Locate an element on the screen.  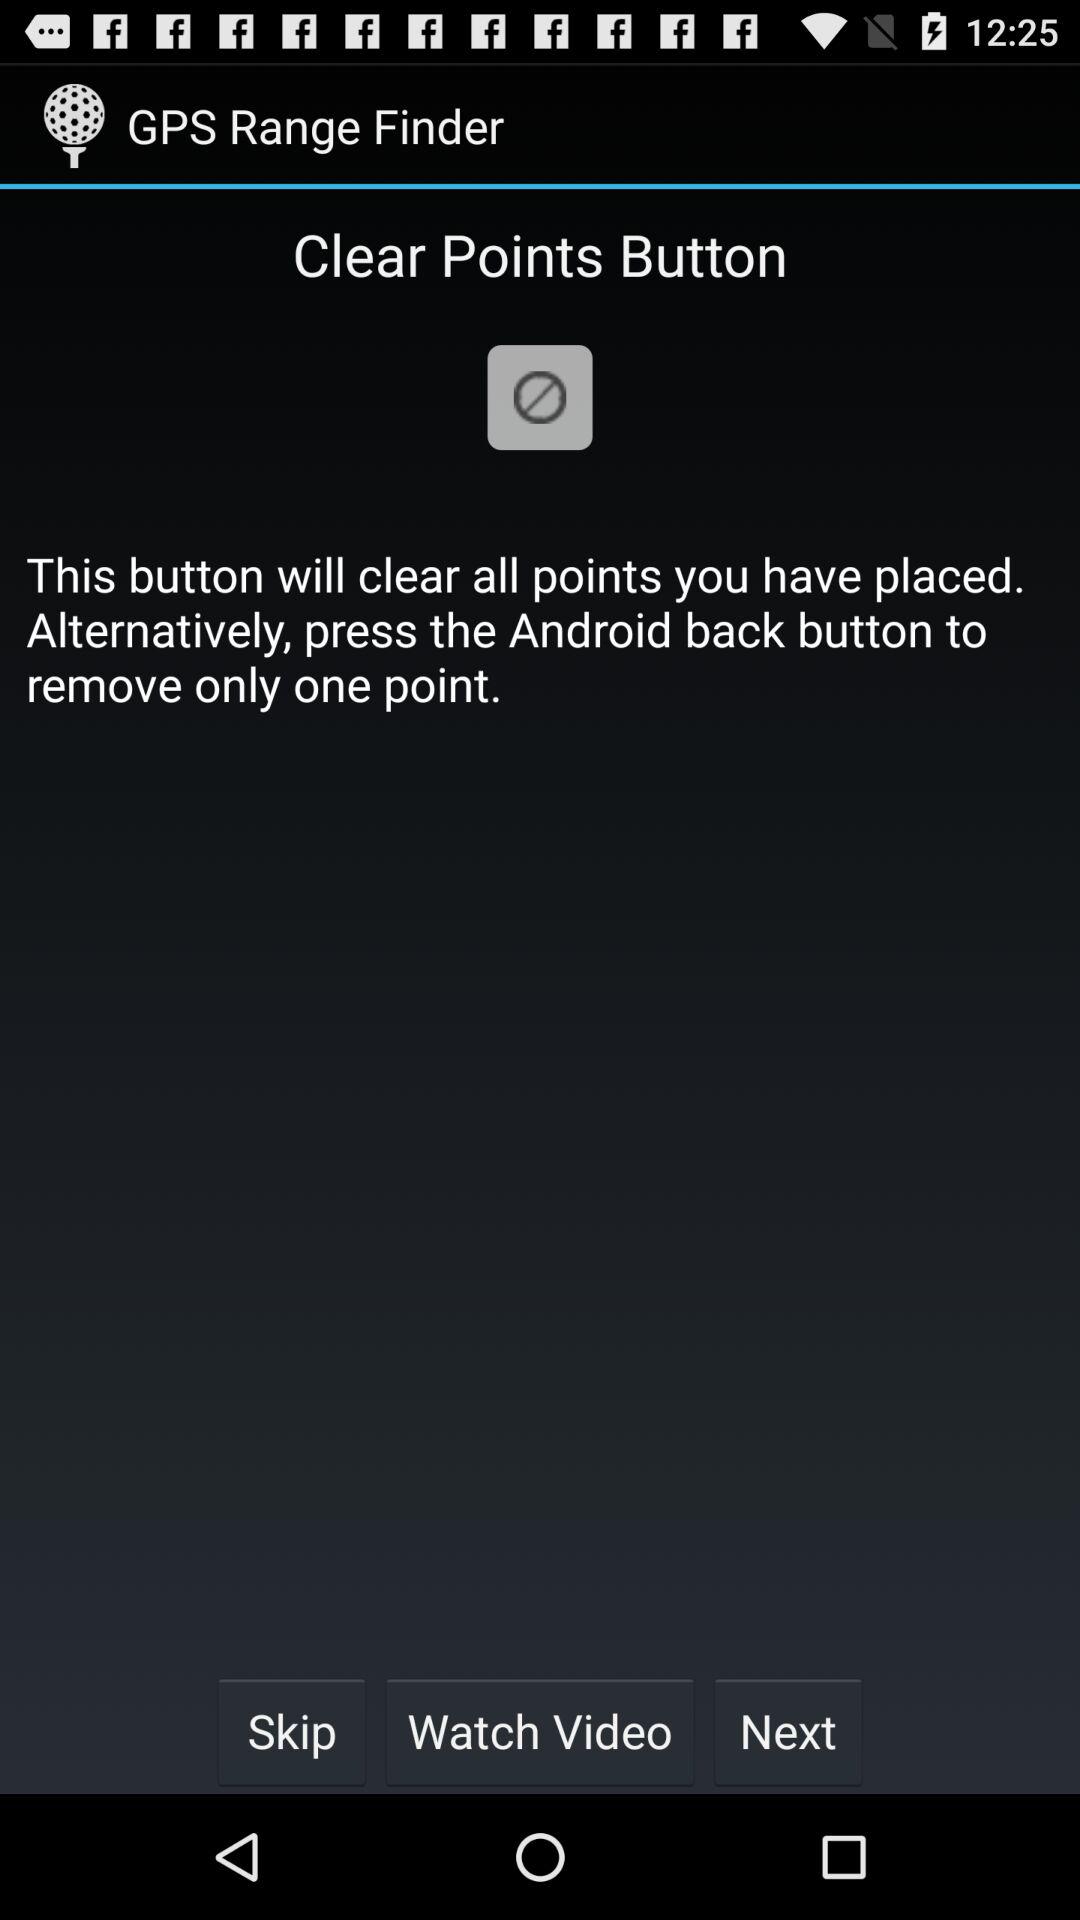
open watch video is located at coordinates (540, 1730).